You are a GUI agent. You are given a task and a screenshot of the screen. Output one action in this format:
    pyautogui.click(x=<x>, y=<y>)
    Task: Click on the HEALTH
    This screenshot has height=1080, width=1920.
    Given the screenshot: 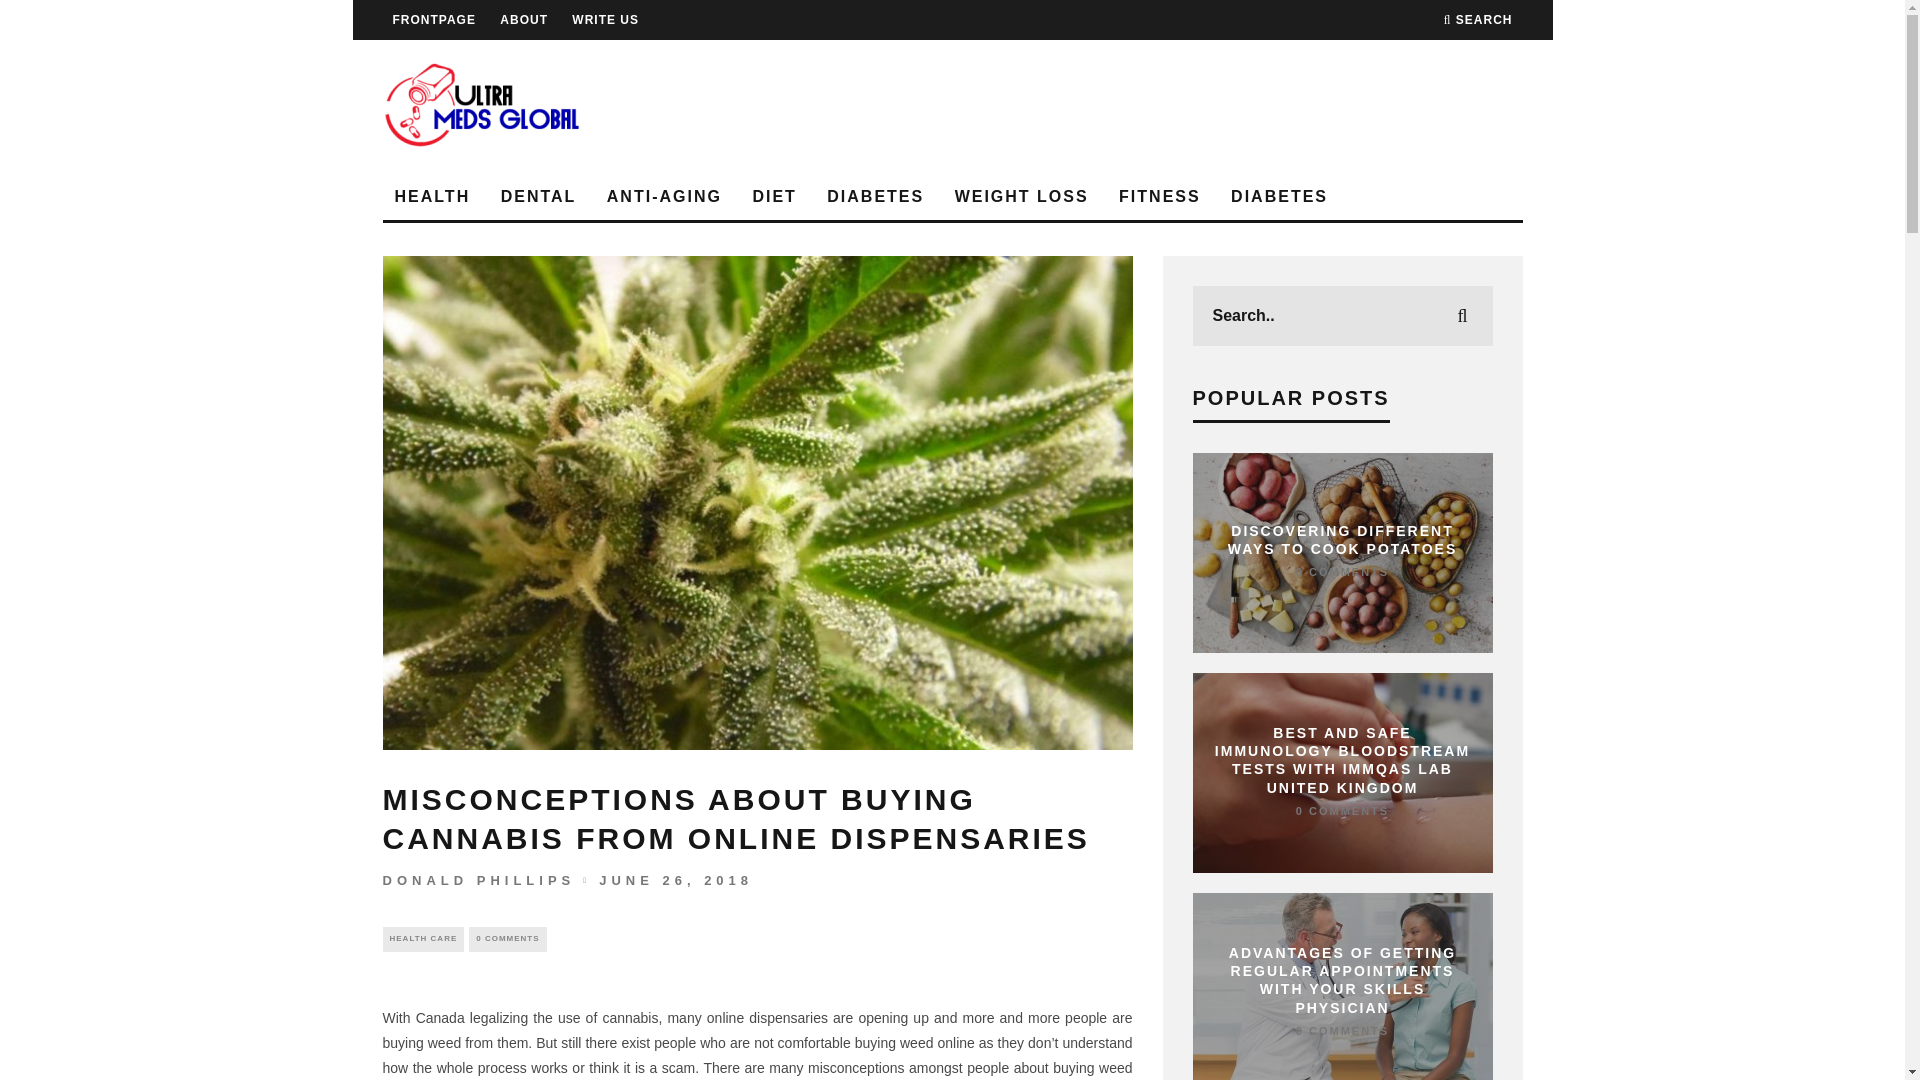 What is the action you would take?
    pyautogui.click(x=432, y=197)
    